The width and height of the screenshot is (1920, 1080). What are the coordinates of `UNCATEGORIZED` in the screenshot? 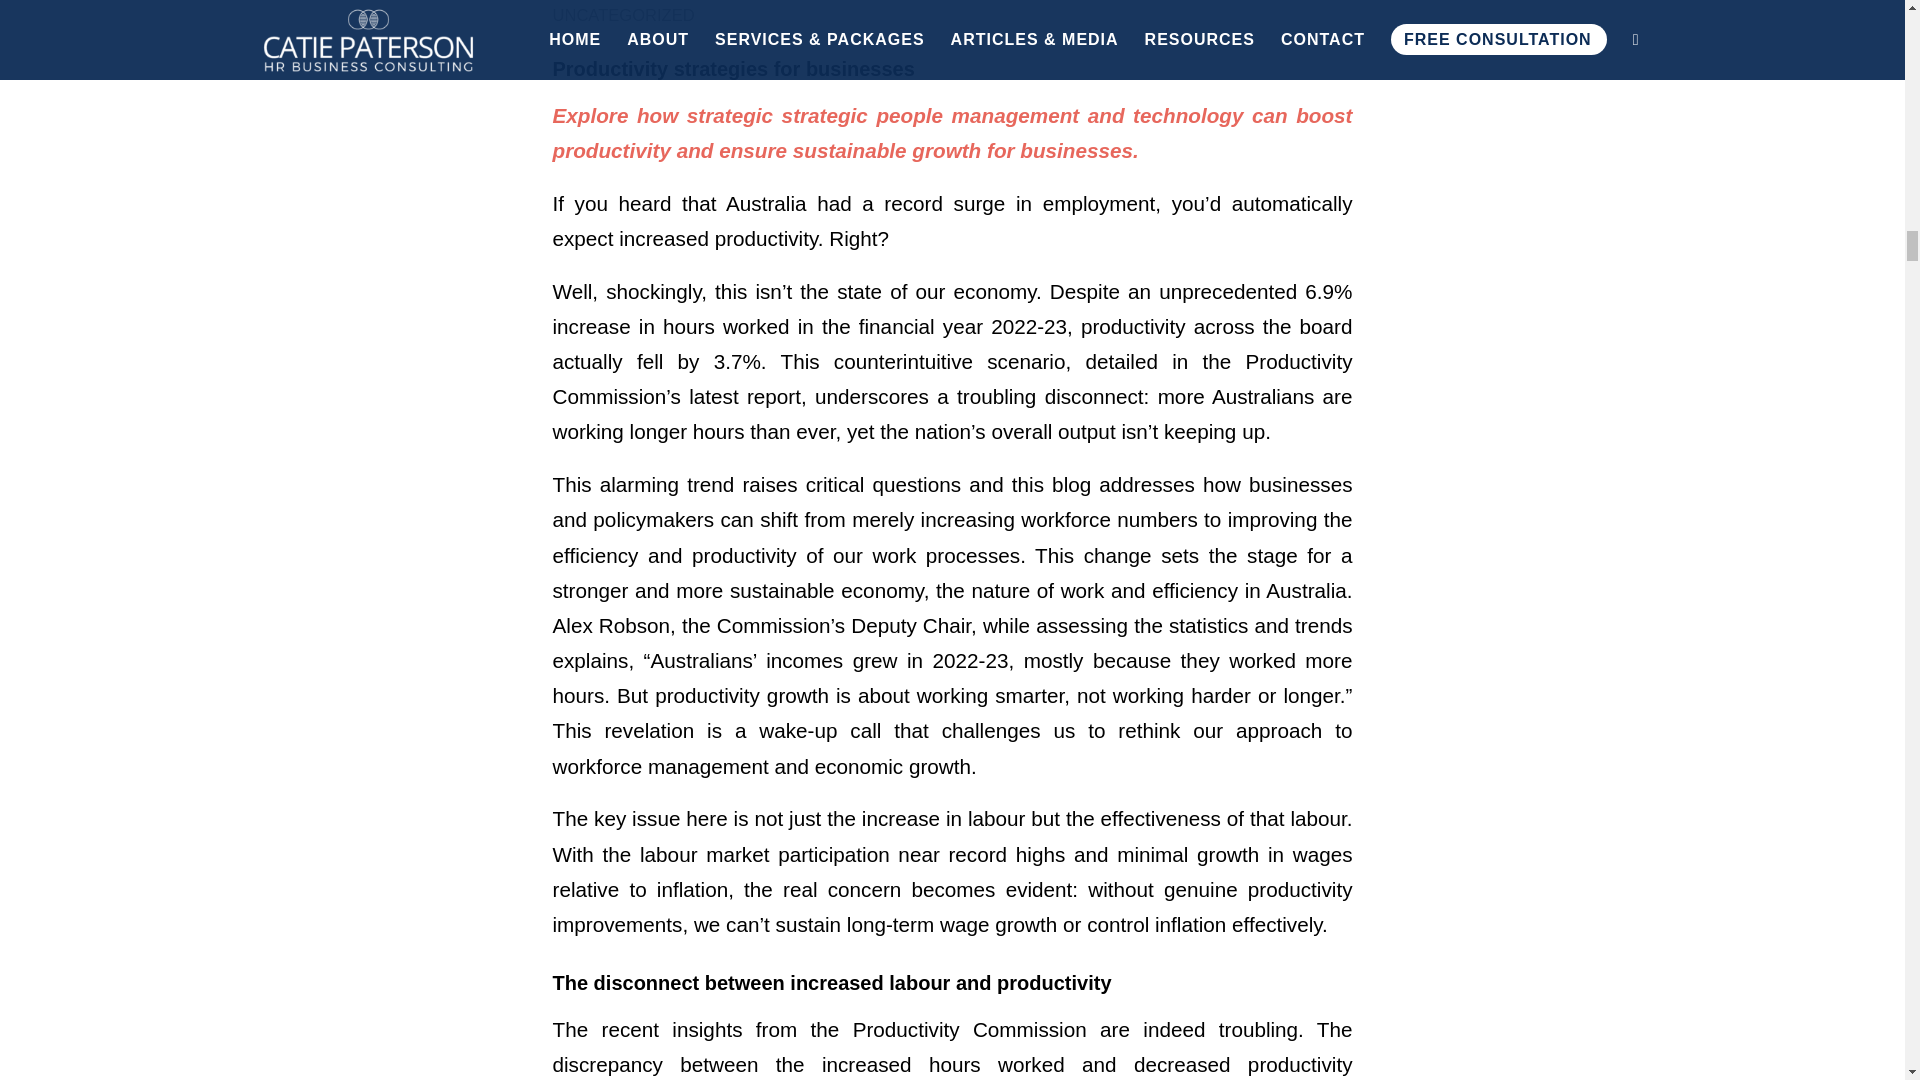 It's located at (622, 15).